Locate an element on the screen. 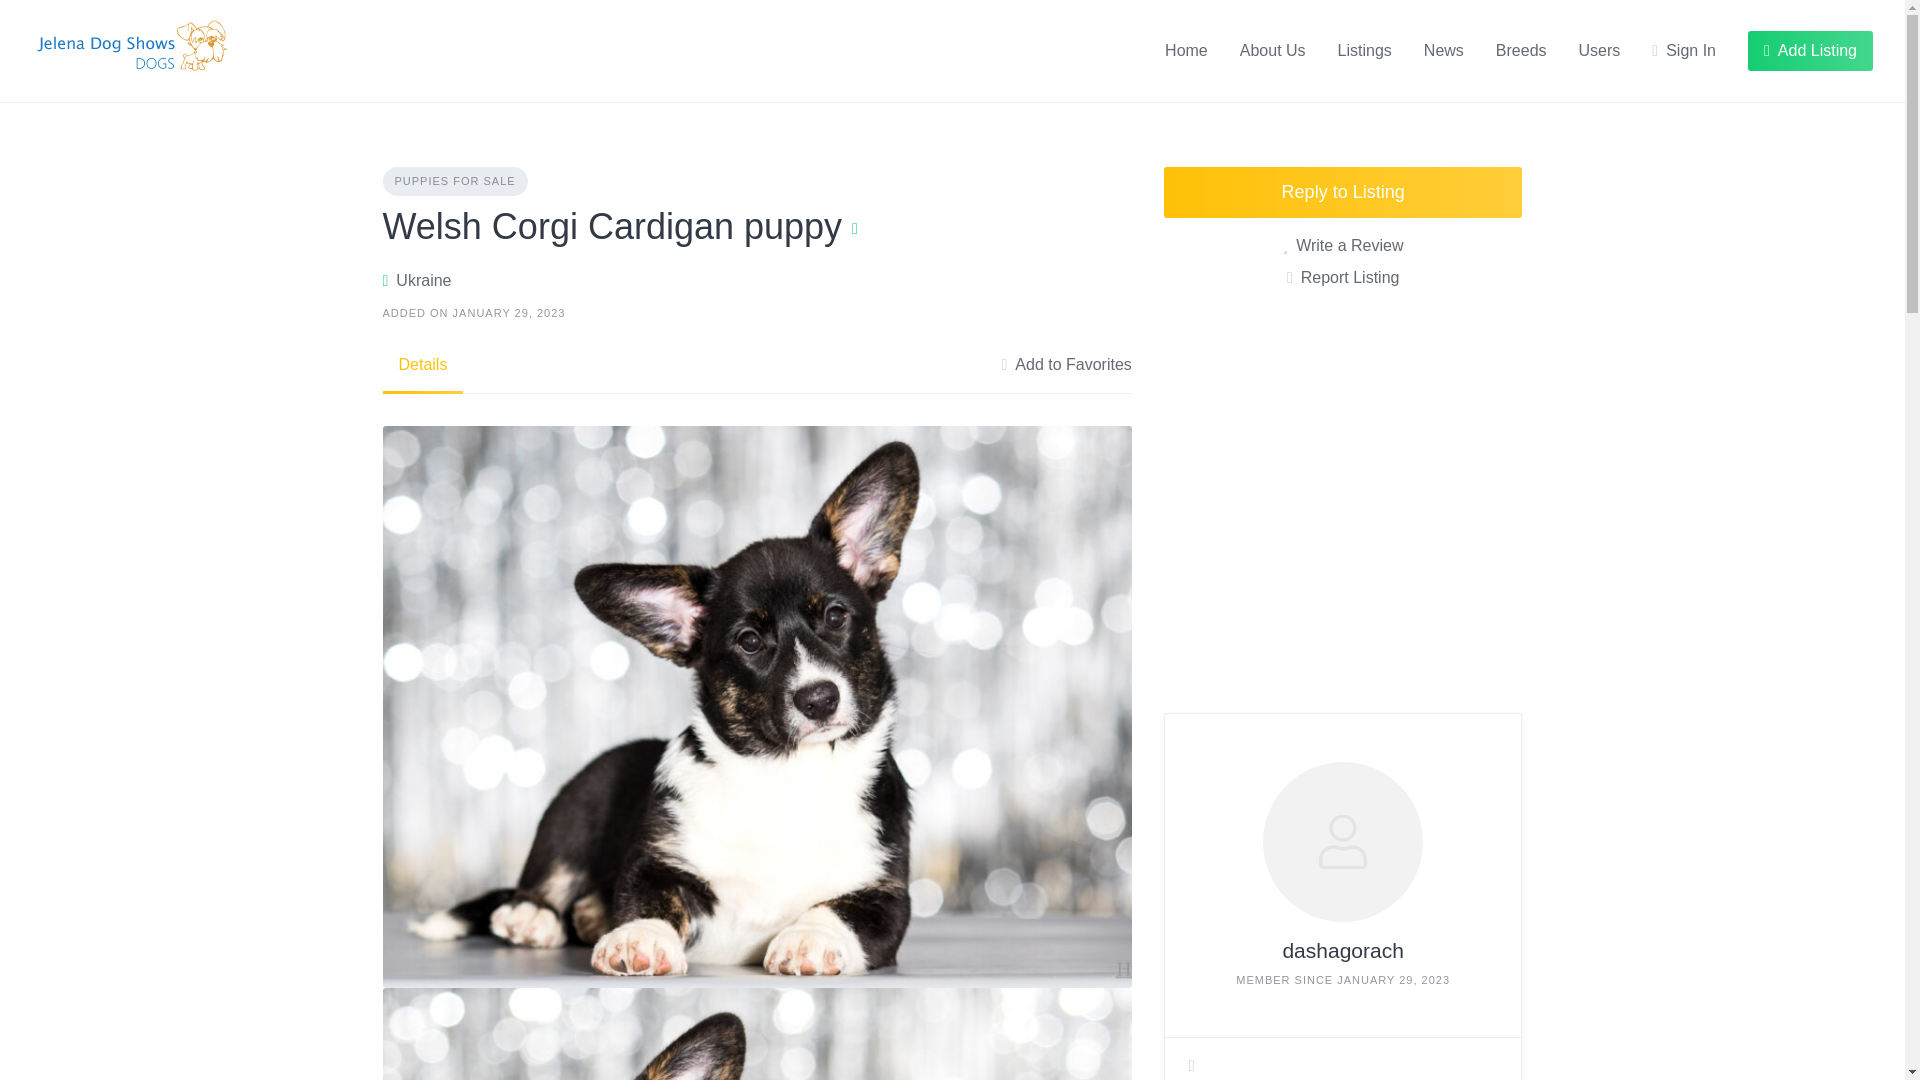 The width and height of the screenshot is (1920, 1080). Users is located at coordinates (1599, 50).